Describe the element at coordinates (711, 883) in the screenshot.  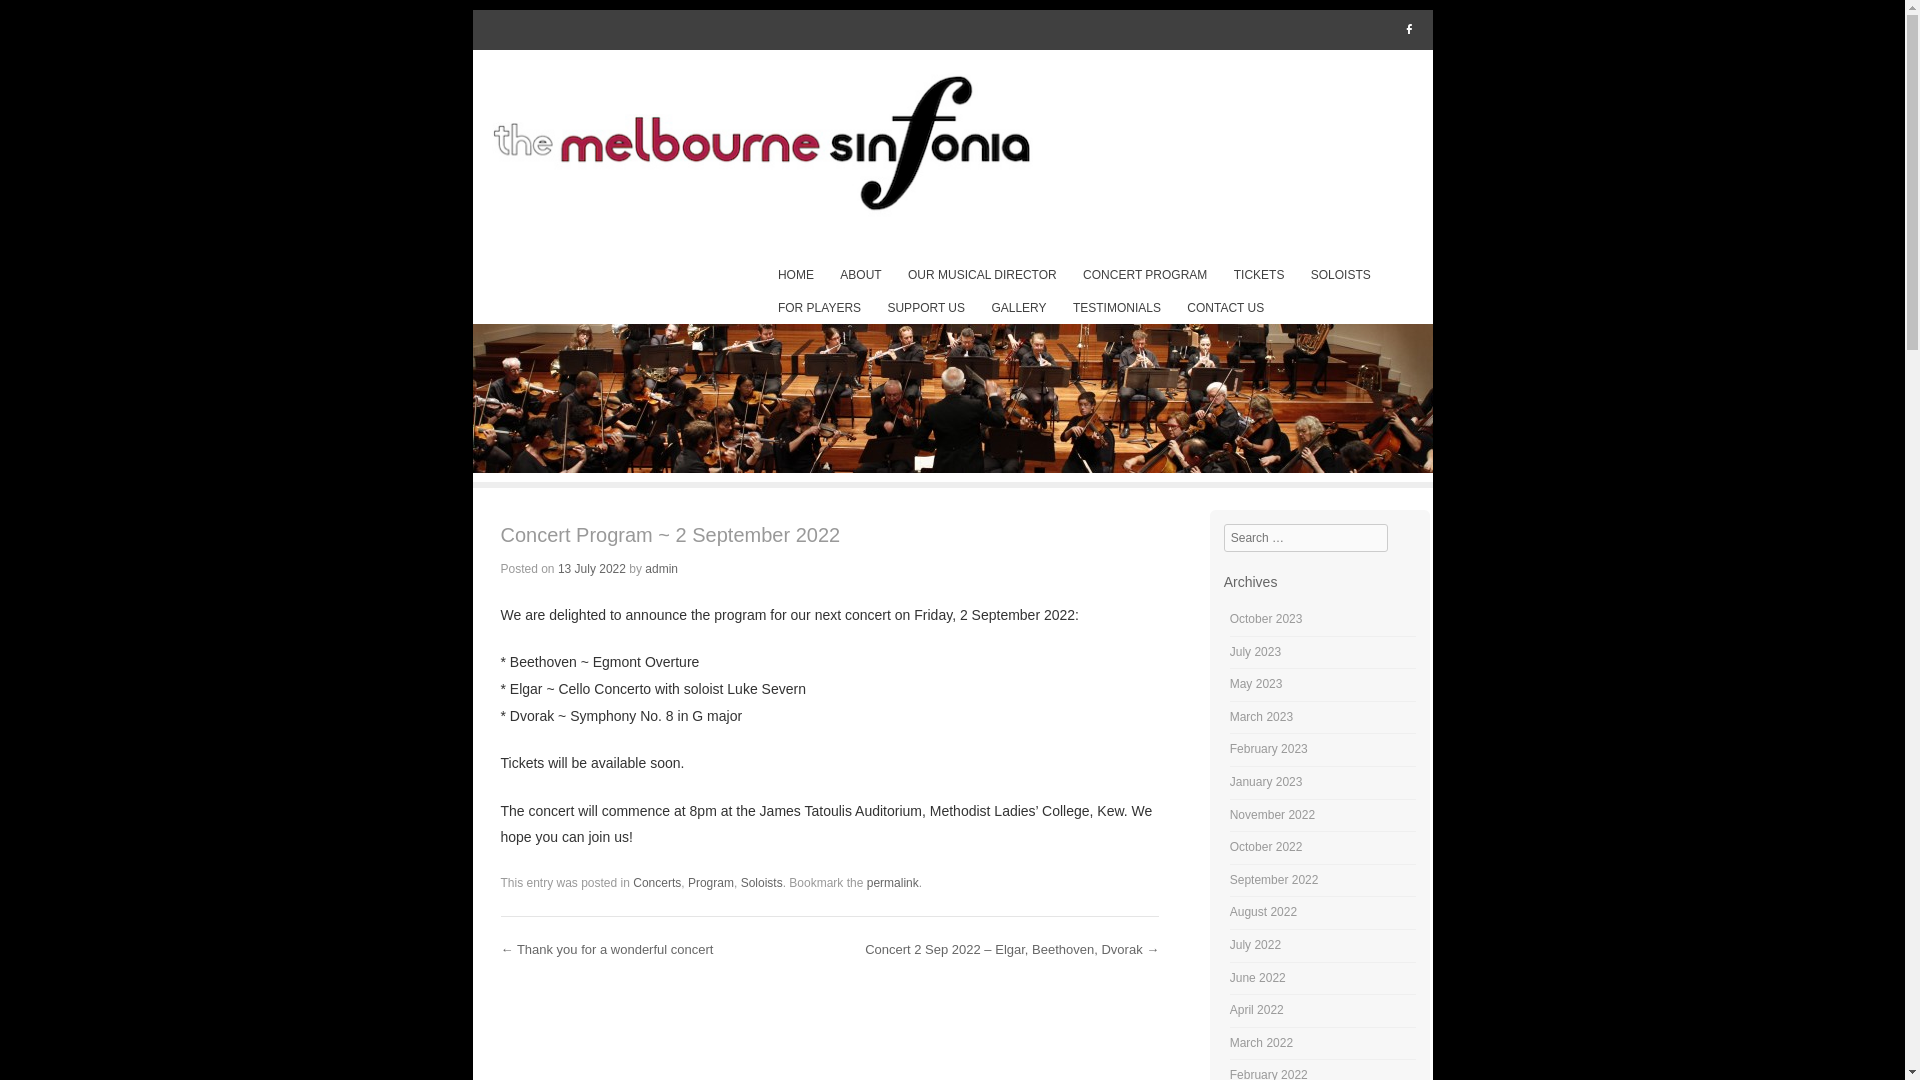
I see `Program` at that location.